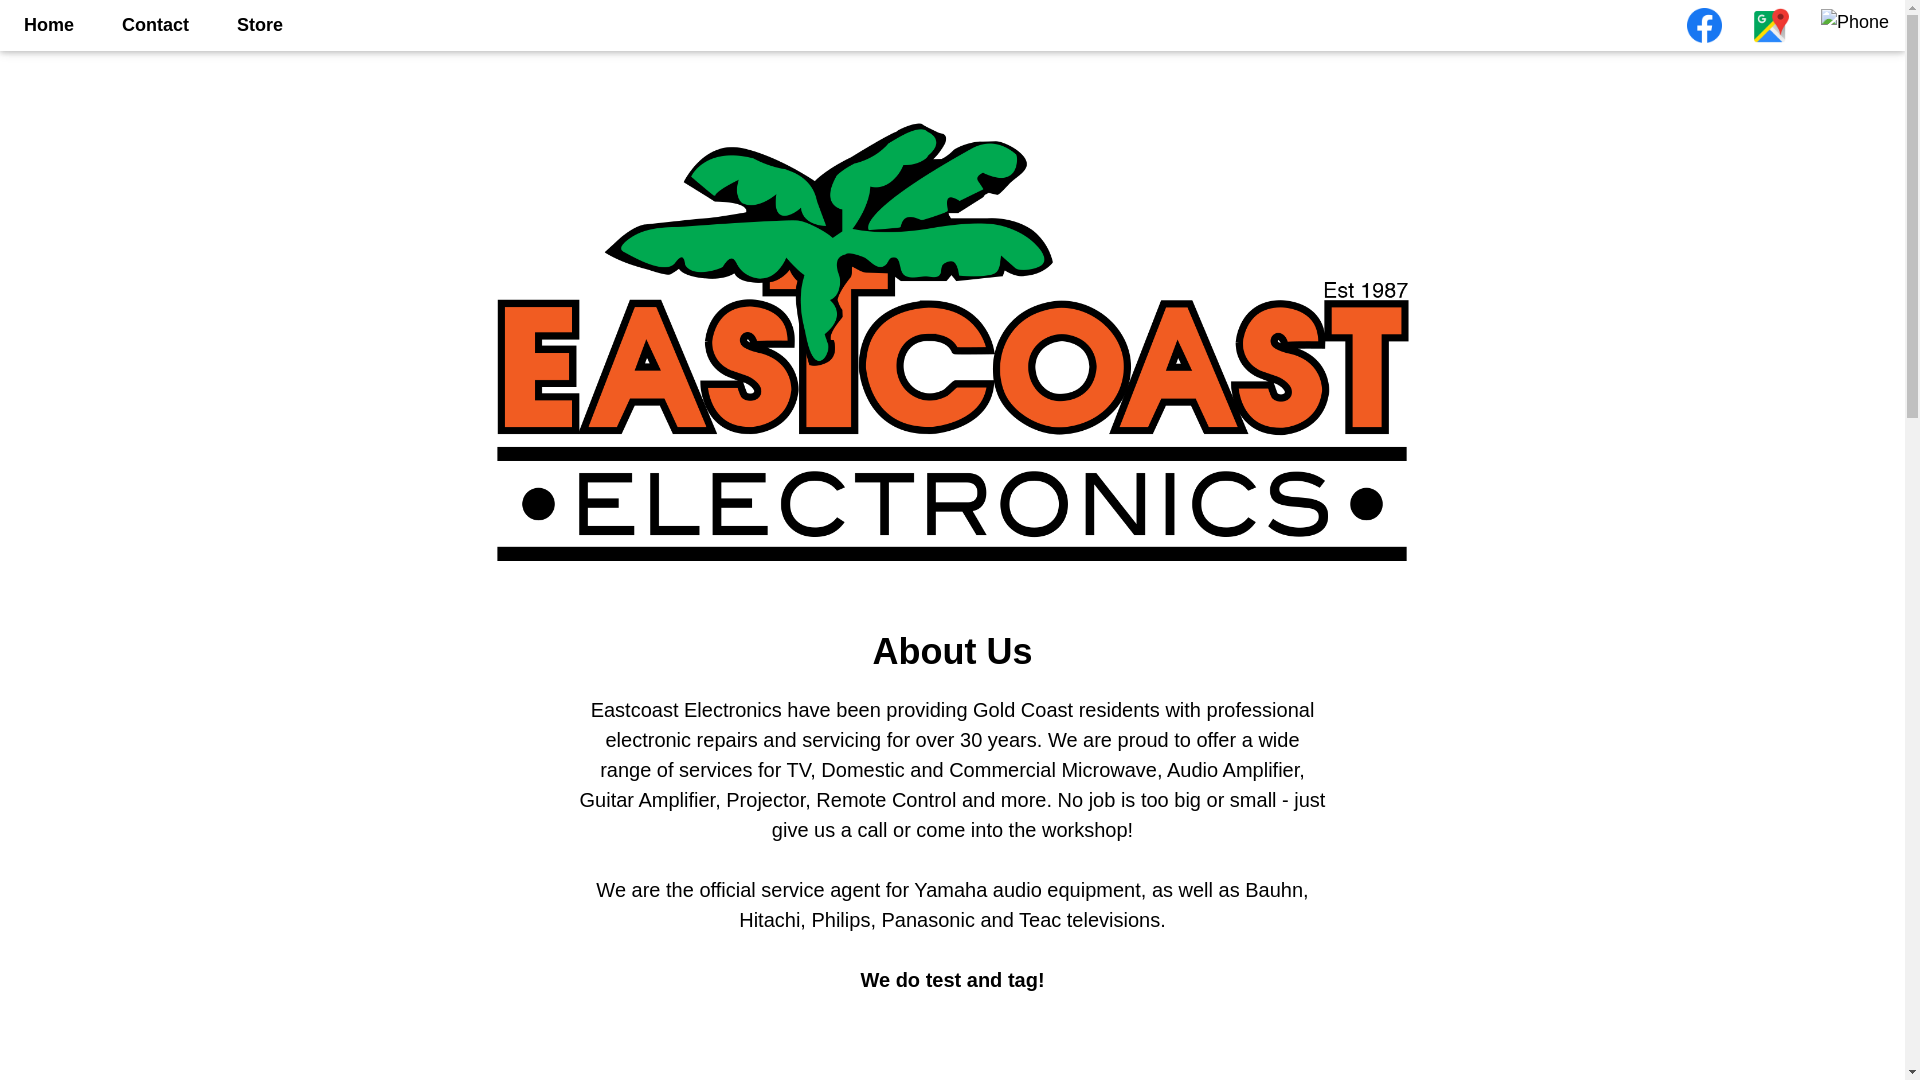 Image resolution: width=1920 pixels, height=1080 pixels. I want to click on Home, so click(48, 25).